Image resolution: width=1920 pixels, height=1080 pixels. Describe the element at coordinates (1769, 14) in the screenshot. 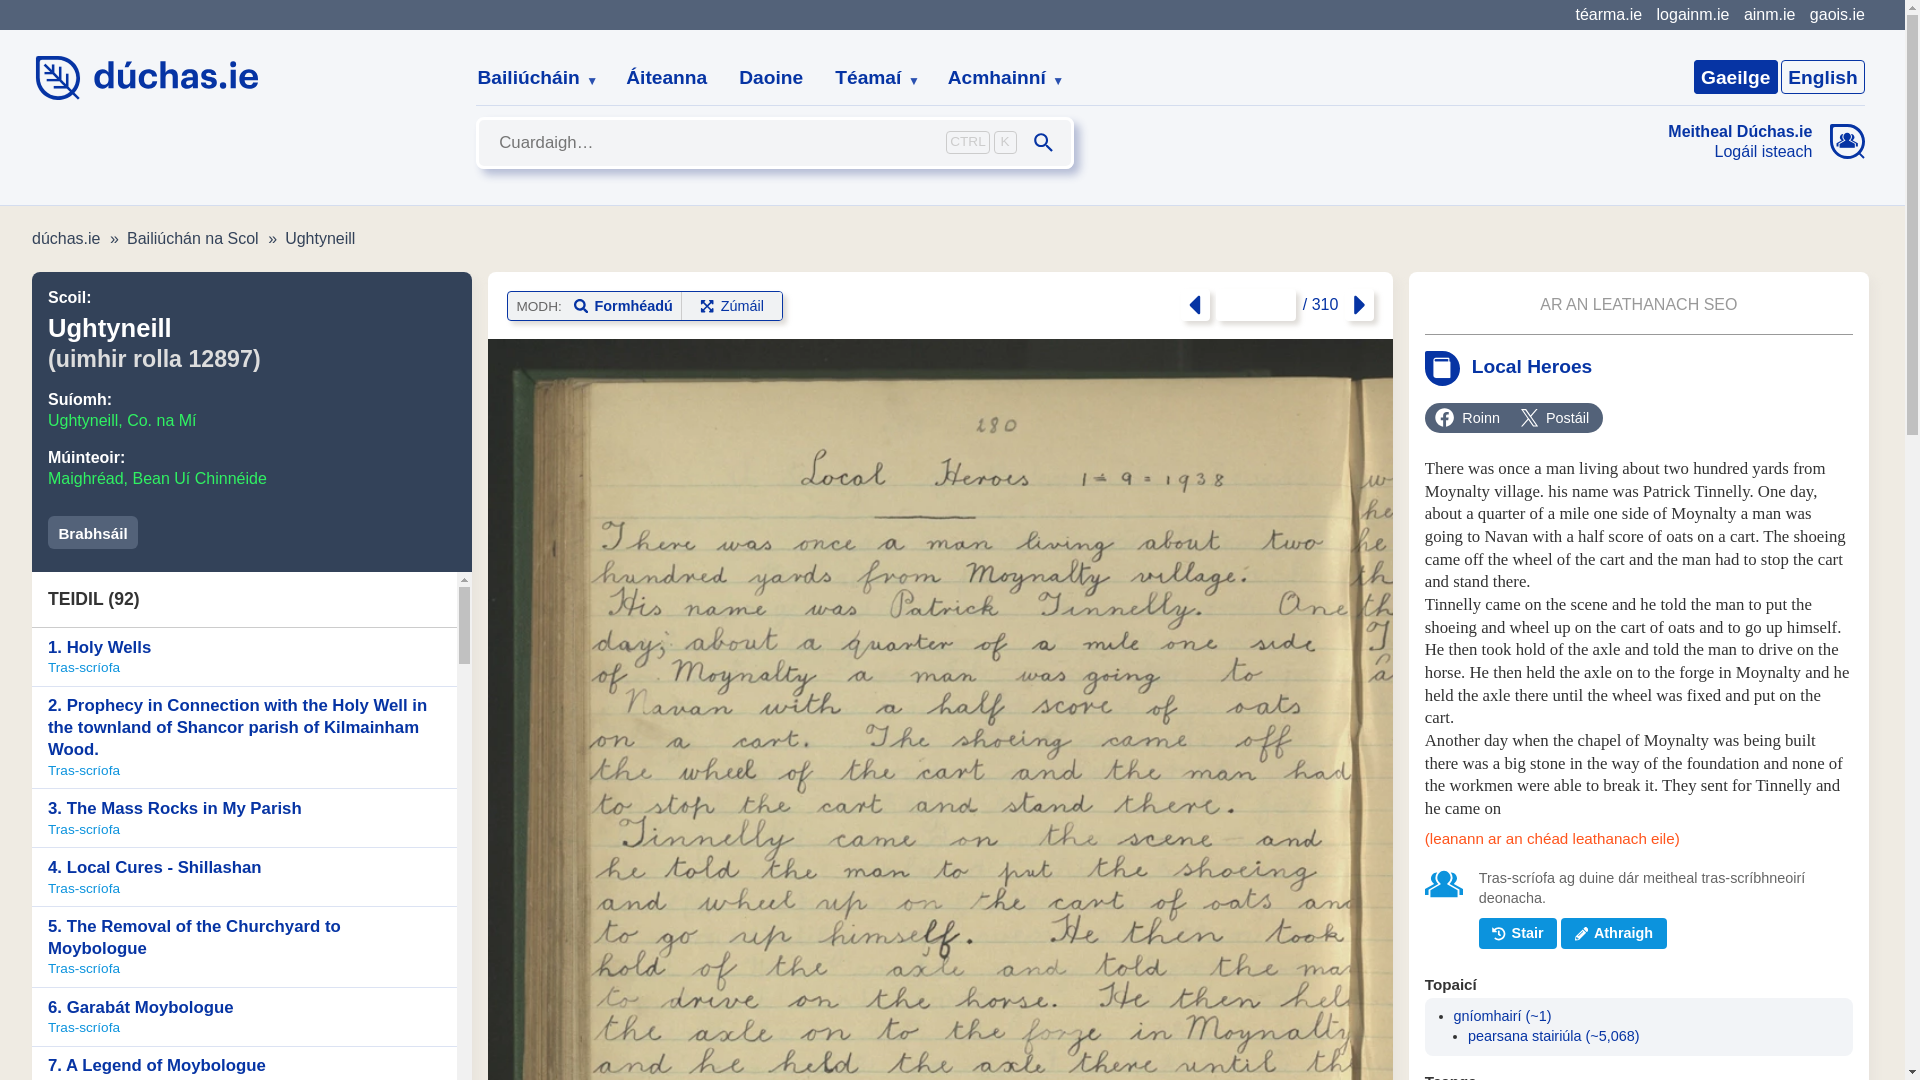

I see `ainm.ie` at that location.